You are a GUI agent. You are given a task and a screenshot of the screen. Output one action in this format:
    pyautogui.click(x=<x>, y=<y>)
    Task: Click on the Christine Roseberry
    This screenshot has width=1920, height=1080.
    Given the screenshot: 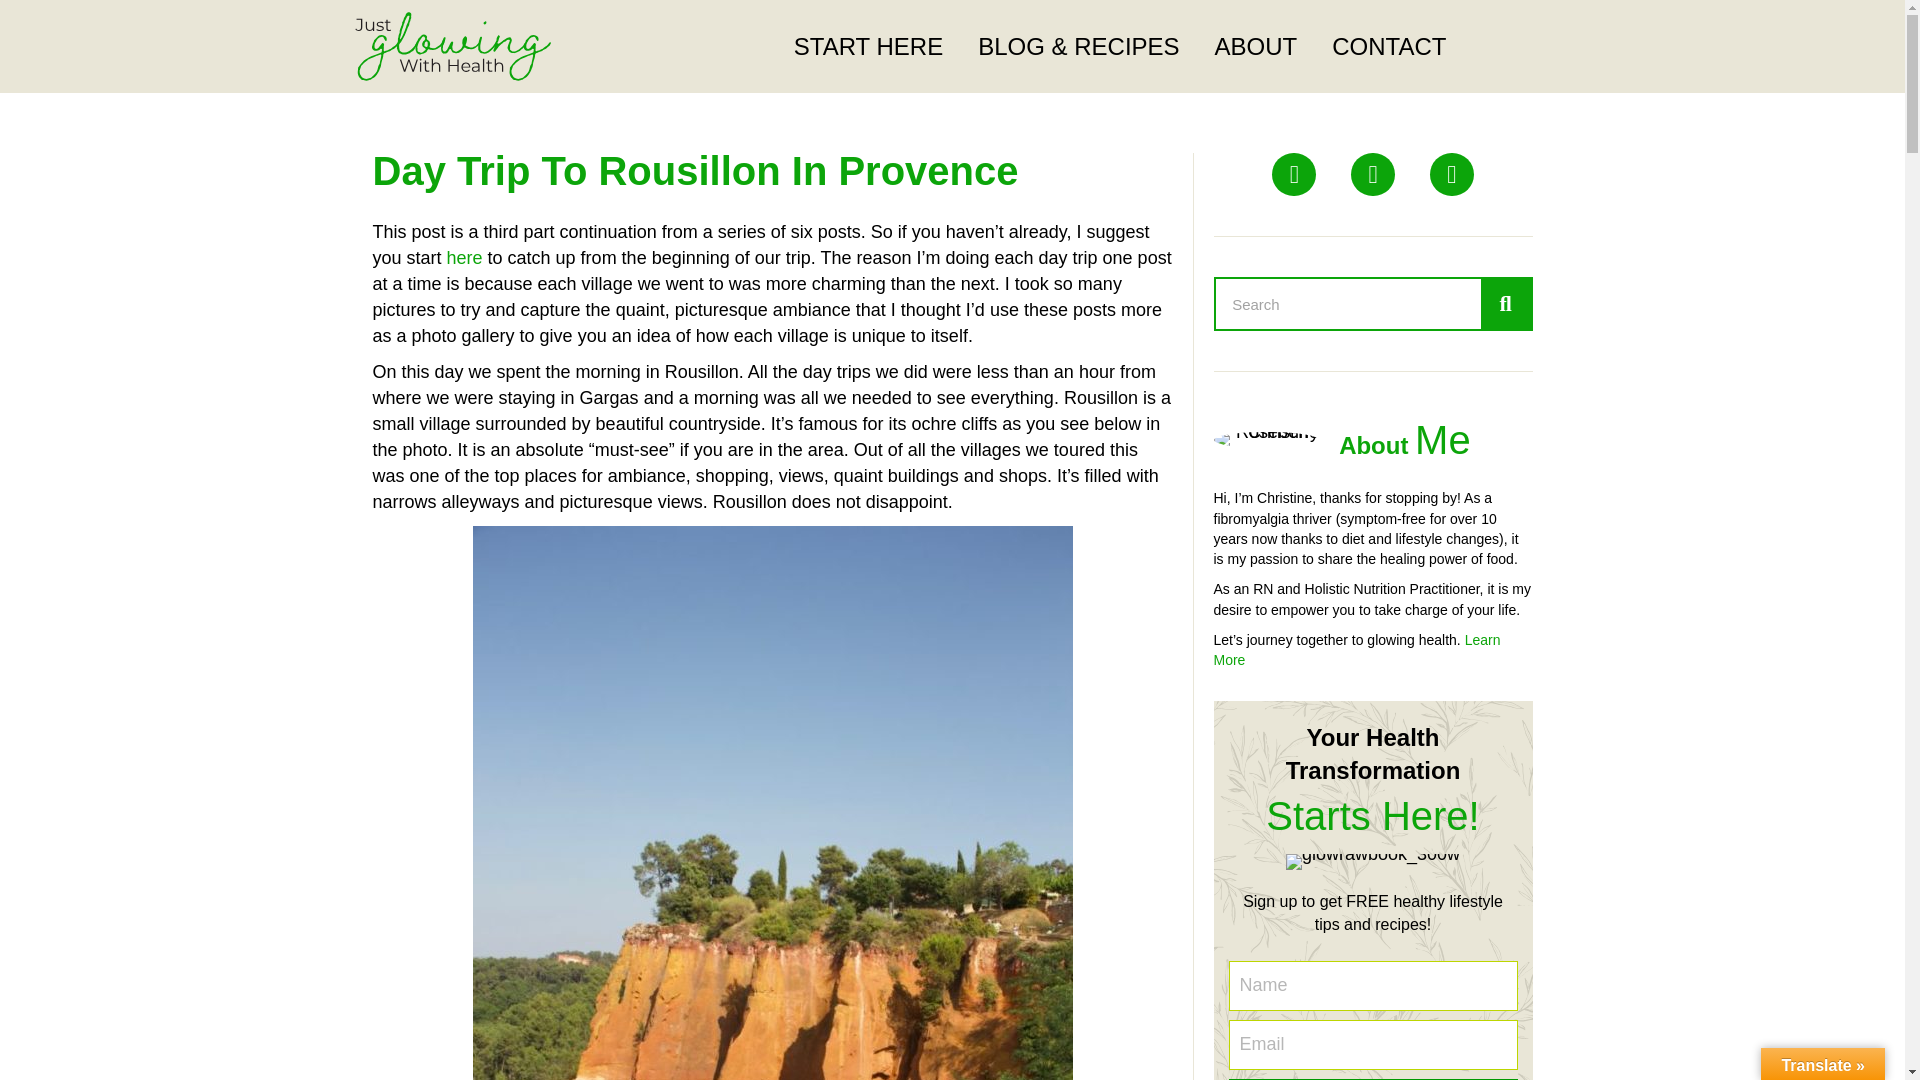 What is the action you would take?
    pyautogui.click(x=1266, y=440)
    